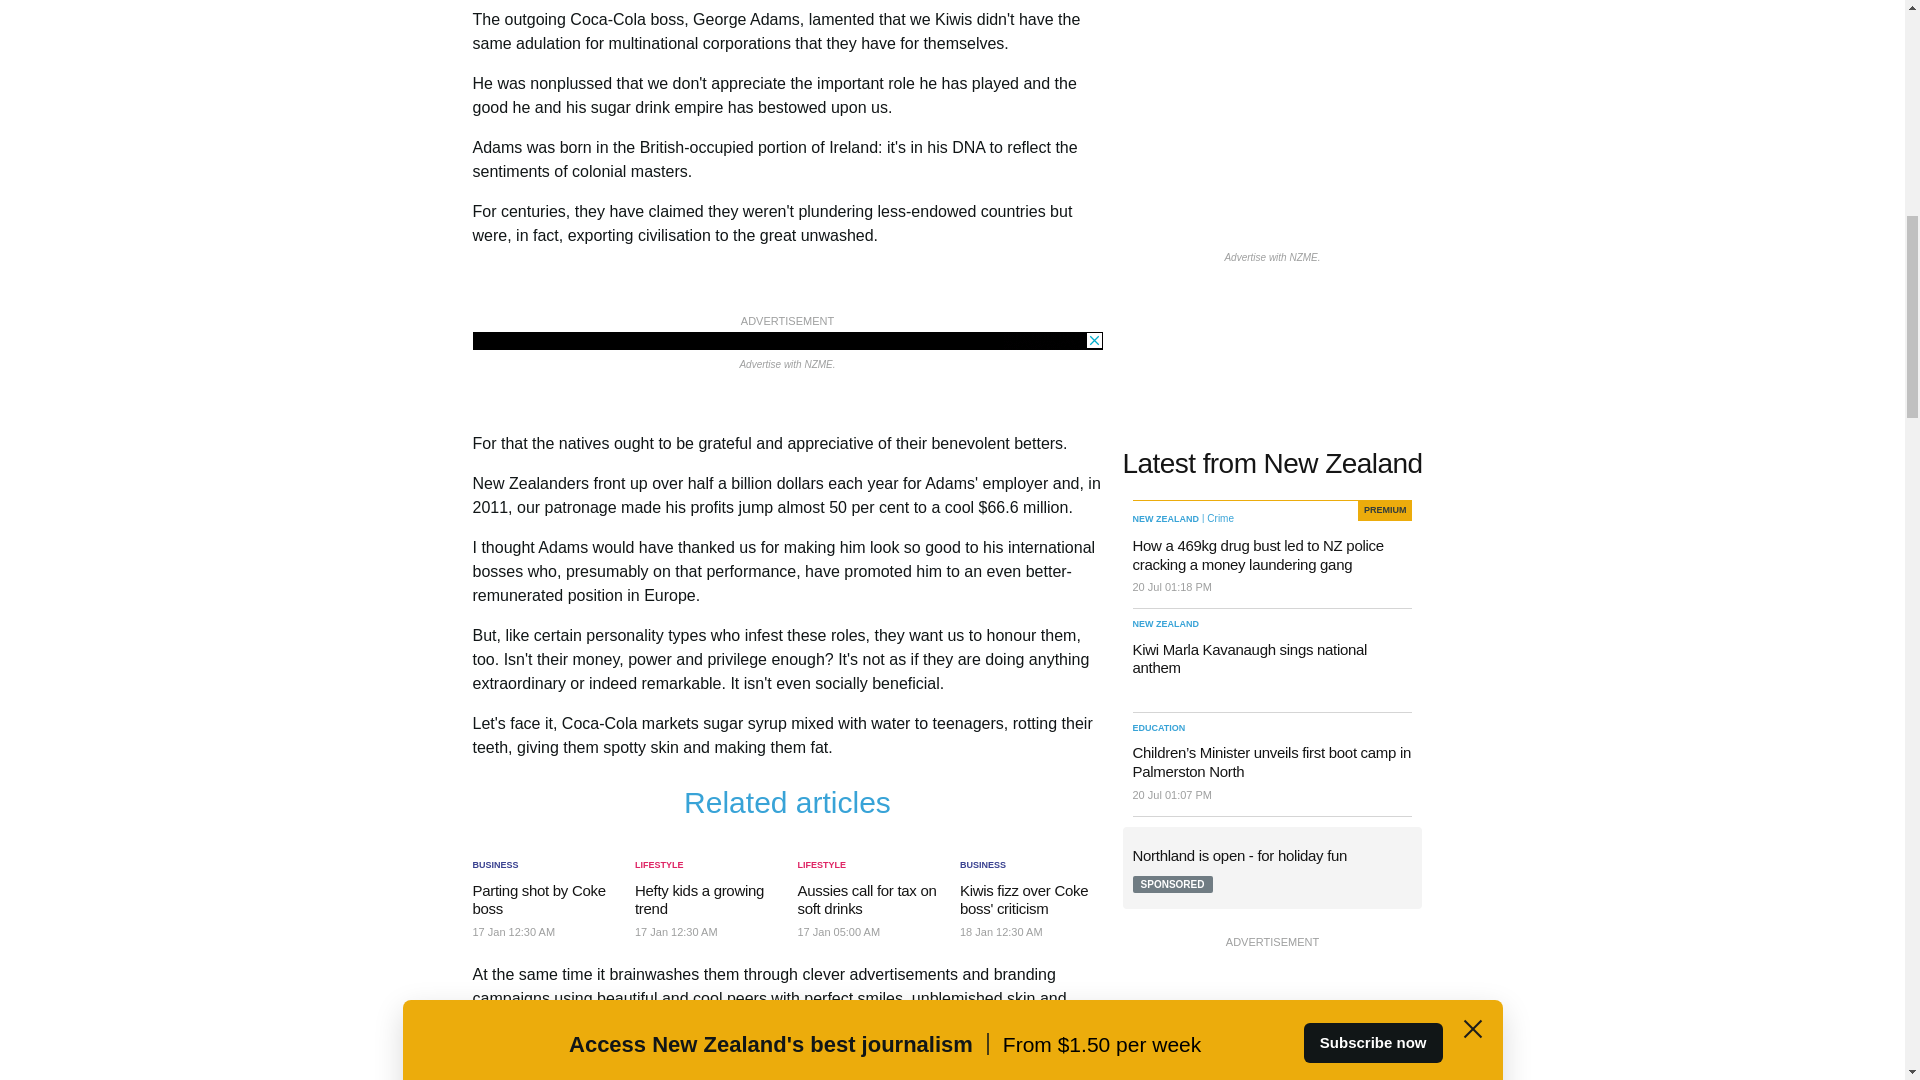 The width and height of the screenshot is (1920, 1080). Describe the element at coordinates (787, 340) in the screenshot. I see `3rd party ad content` at that location.